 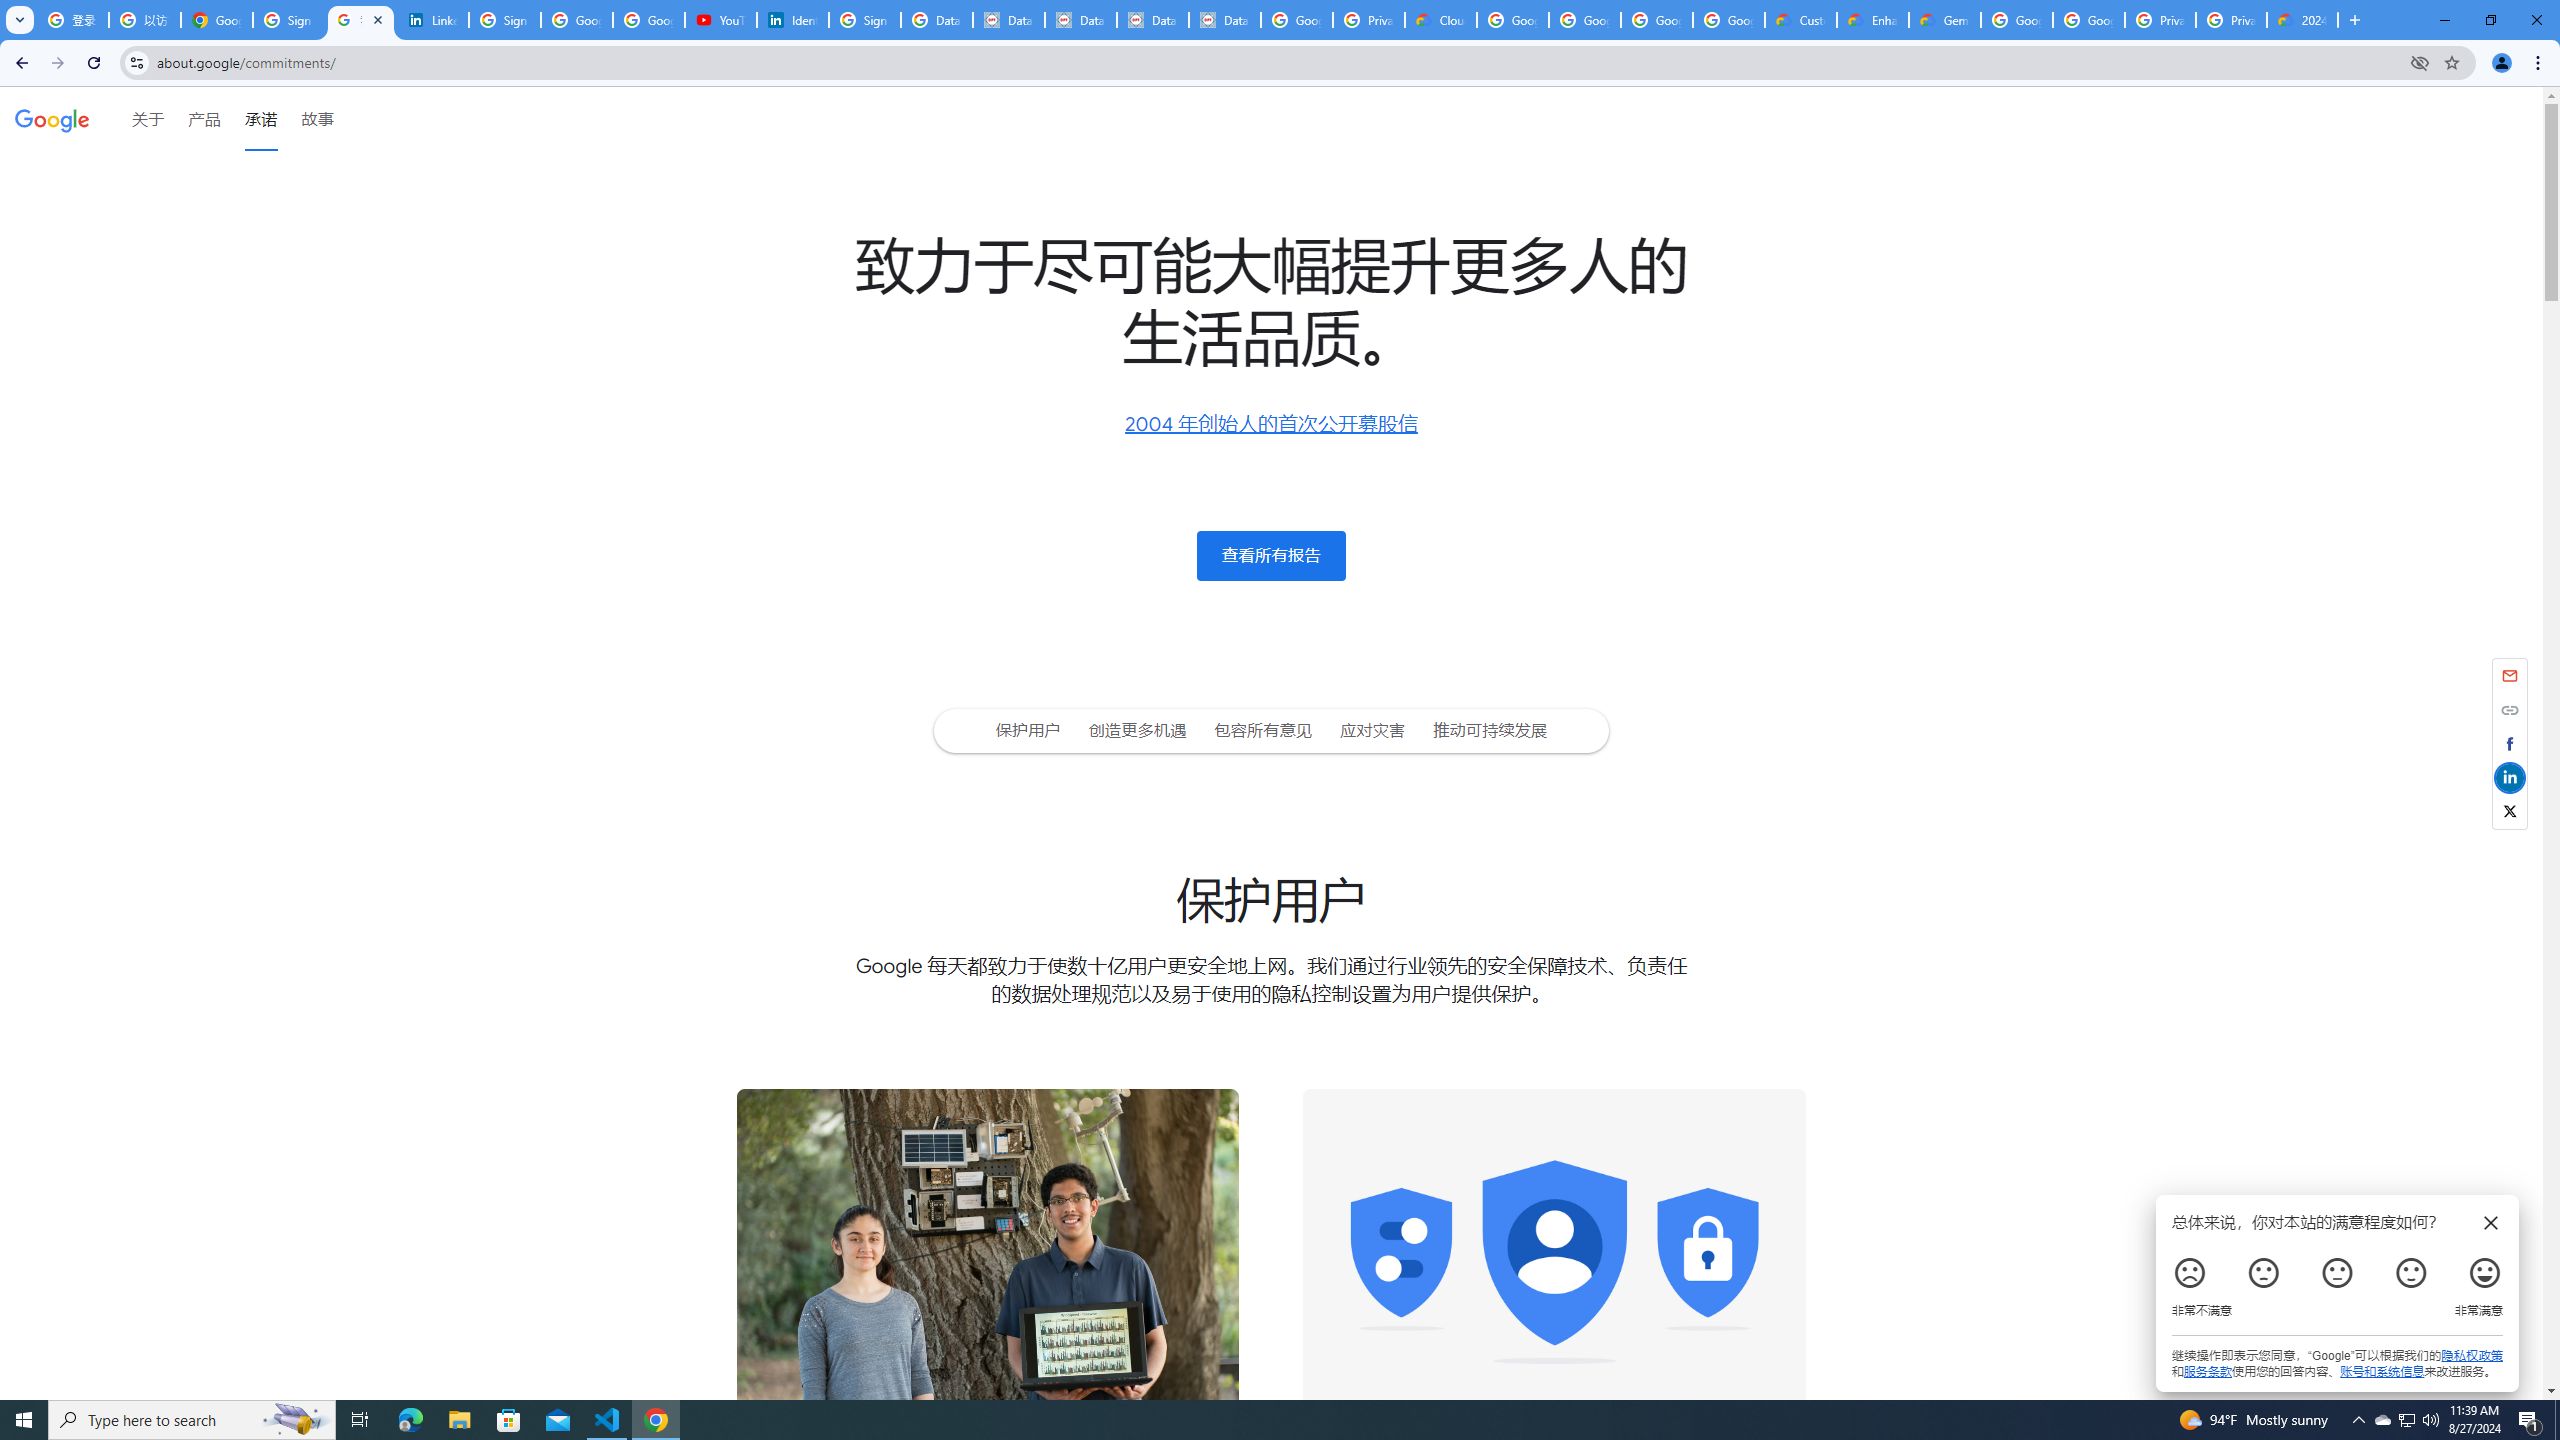 I want to click on Google Workspace - Specific Terms, so click(x=1657, y=20).